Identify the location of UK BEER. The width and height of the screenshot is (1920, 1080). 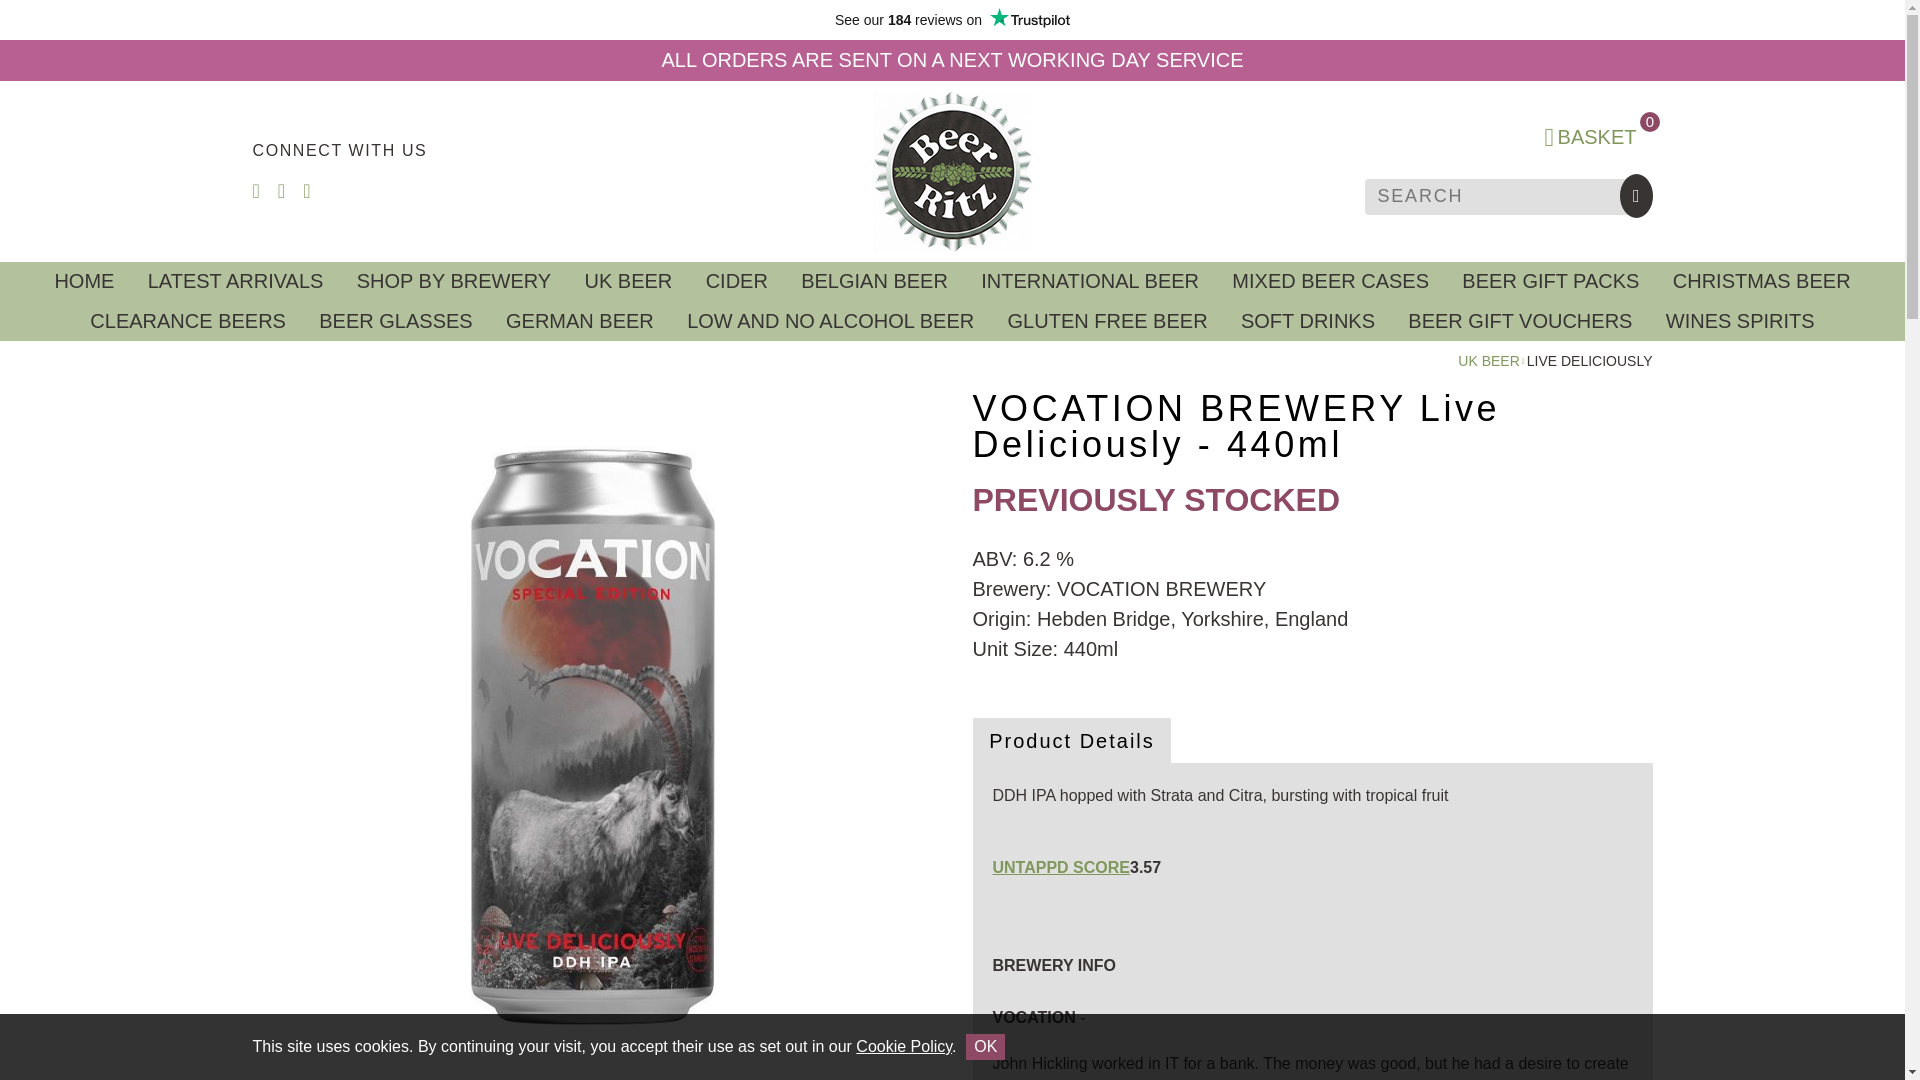
(628, 282).